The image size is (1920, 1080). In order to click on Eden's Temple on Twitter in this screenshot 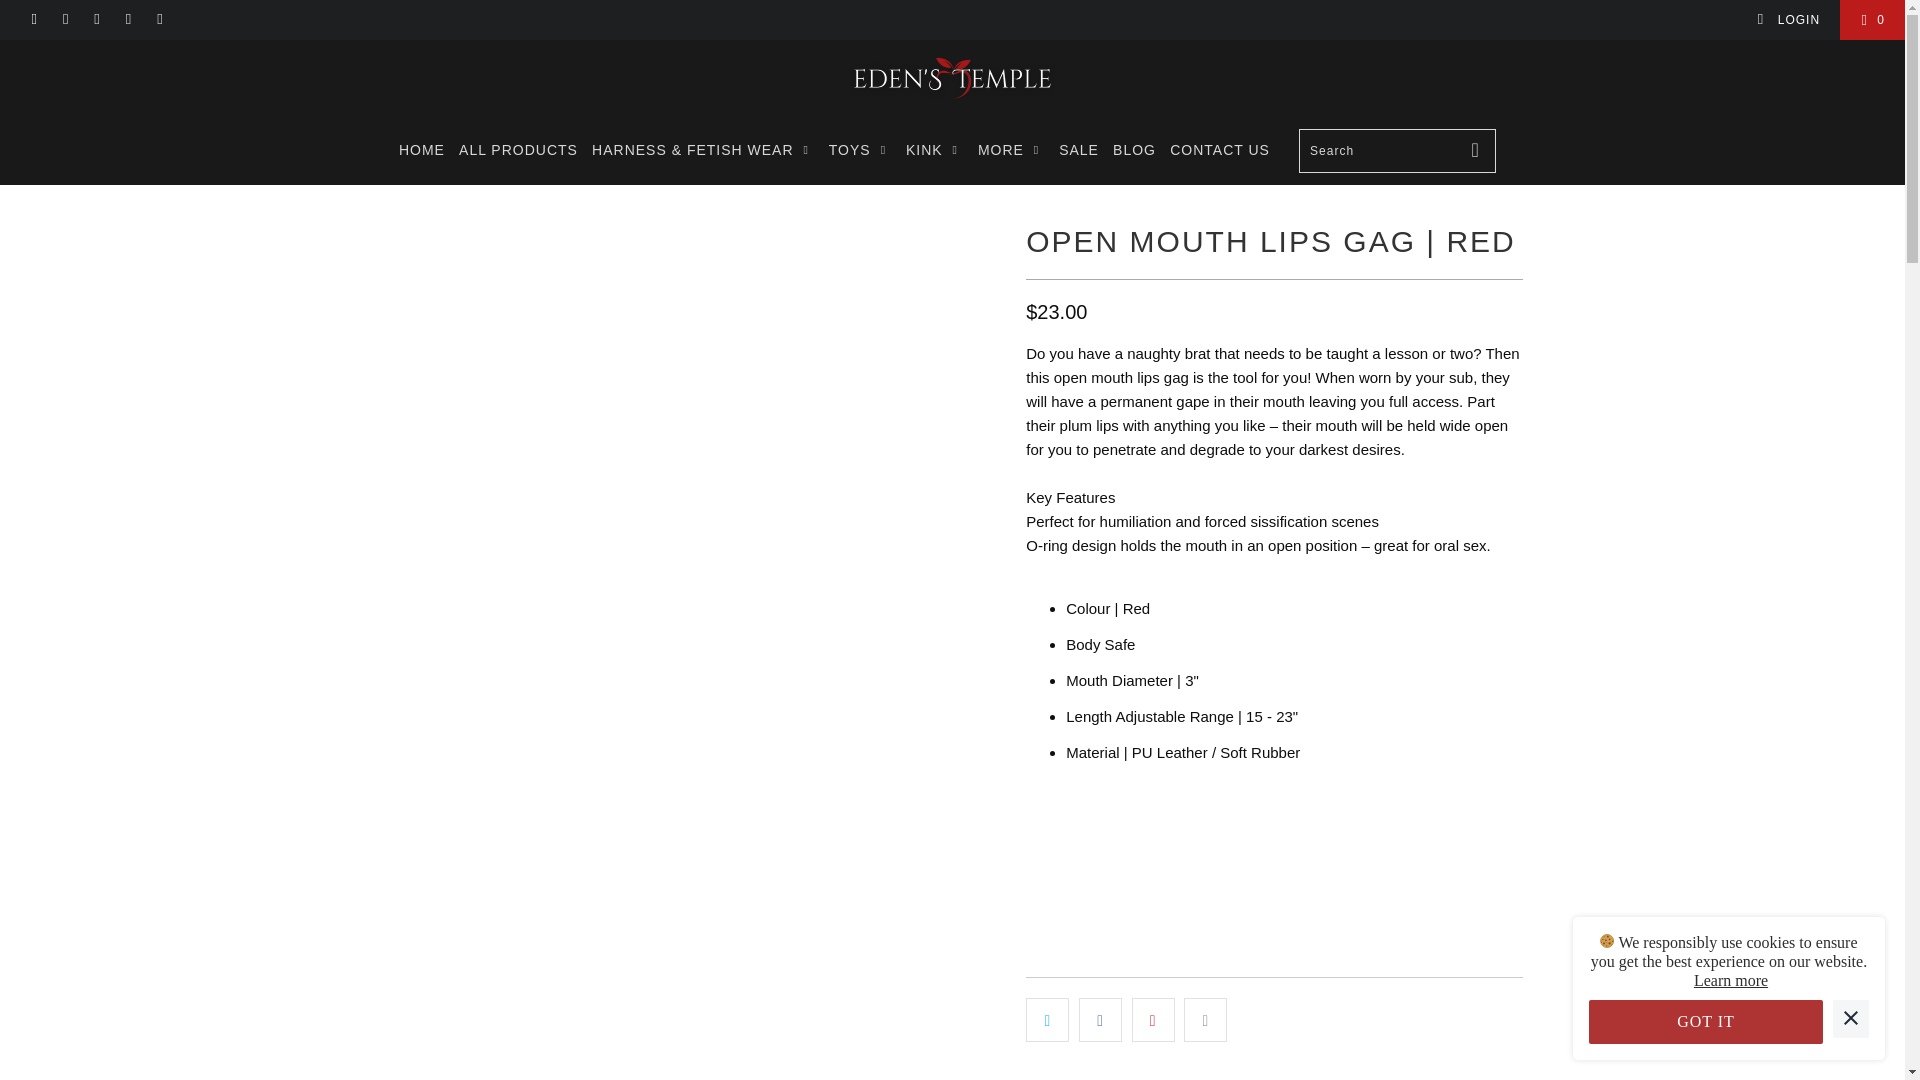, I will do `click(33, 20)`.